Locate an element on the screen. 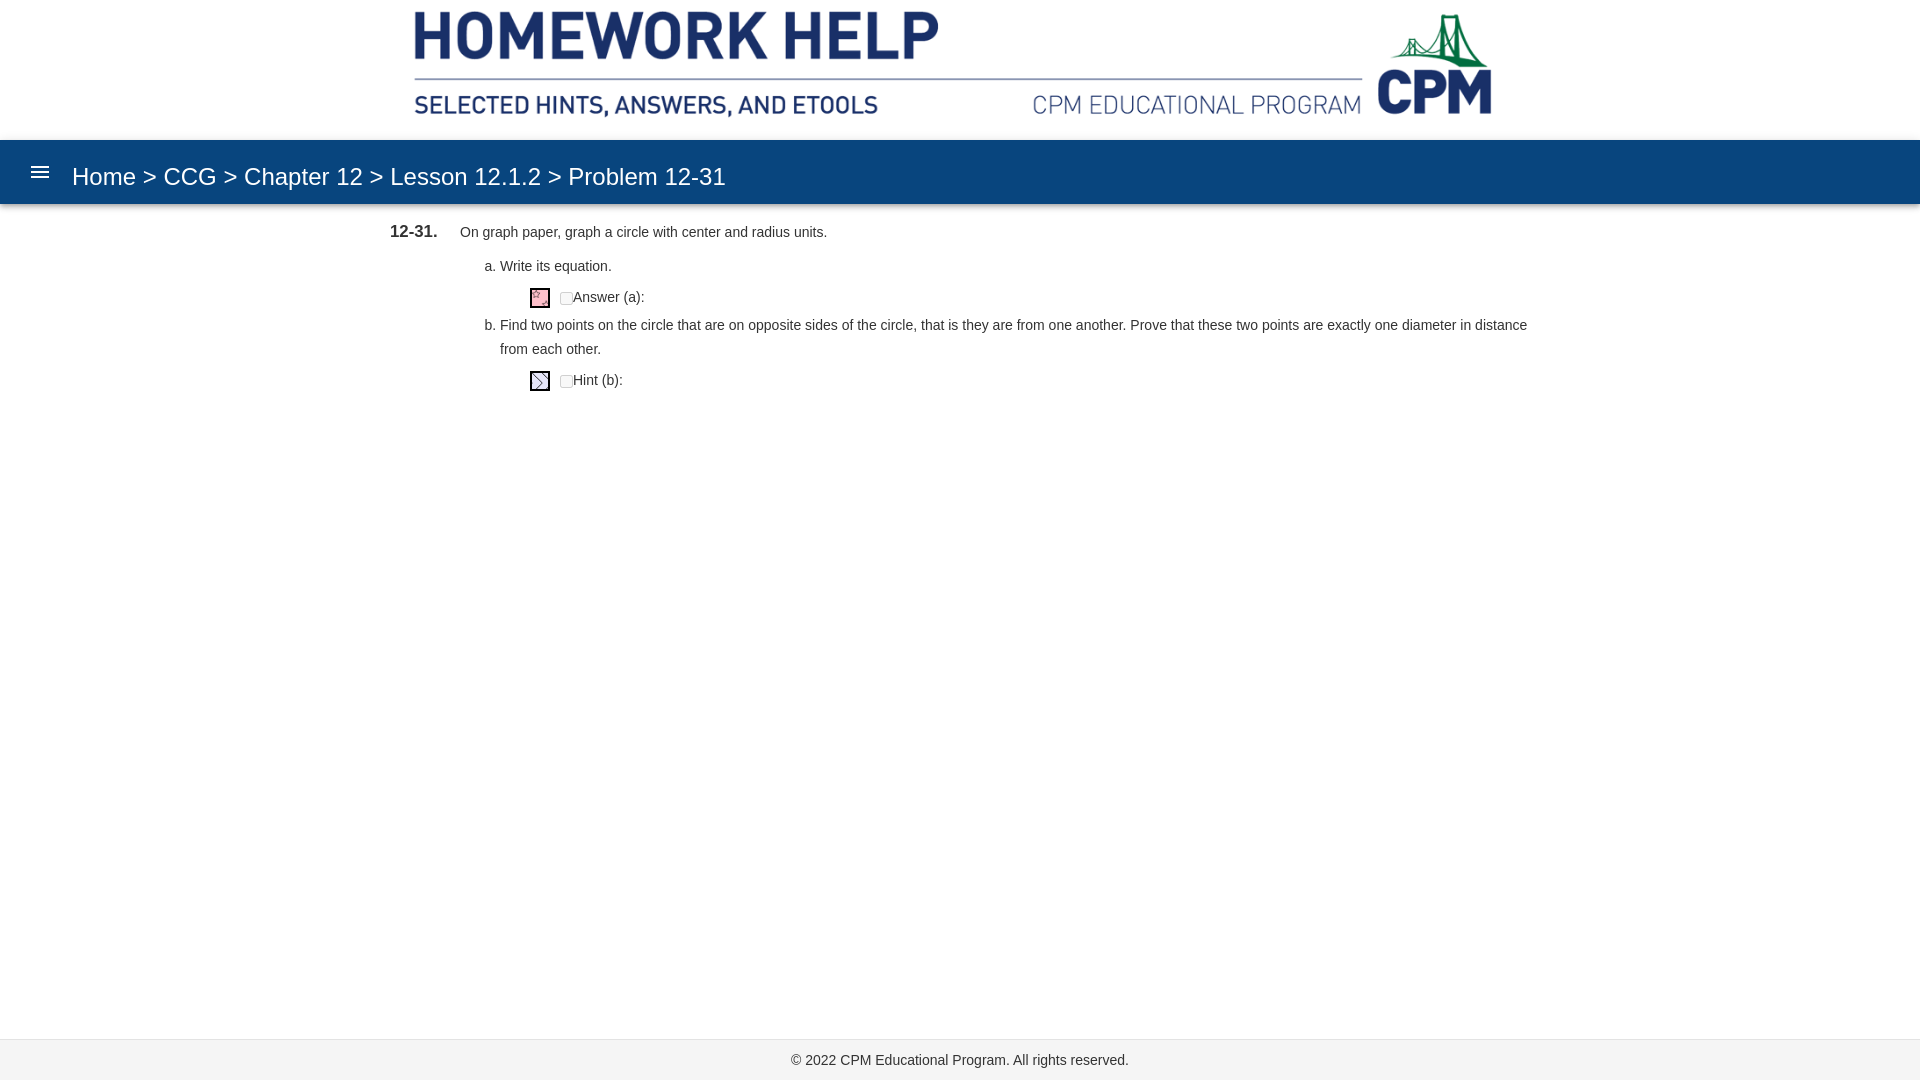 This screenshot has width=1920, height=1080. Chapter 12 is located at coordinates (299, 176).